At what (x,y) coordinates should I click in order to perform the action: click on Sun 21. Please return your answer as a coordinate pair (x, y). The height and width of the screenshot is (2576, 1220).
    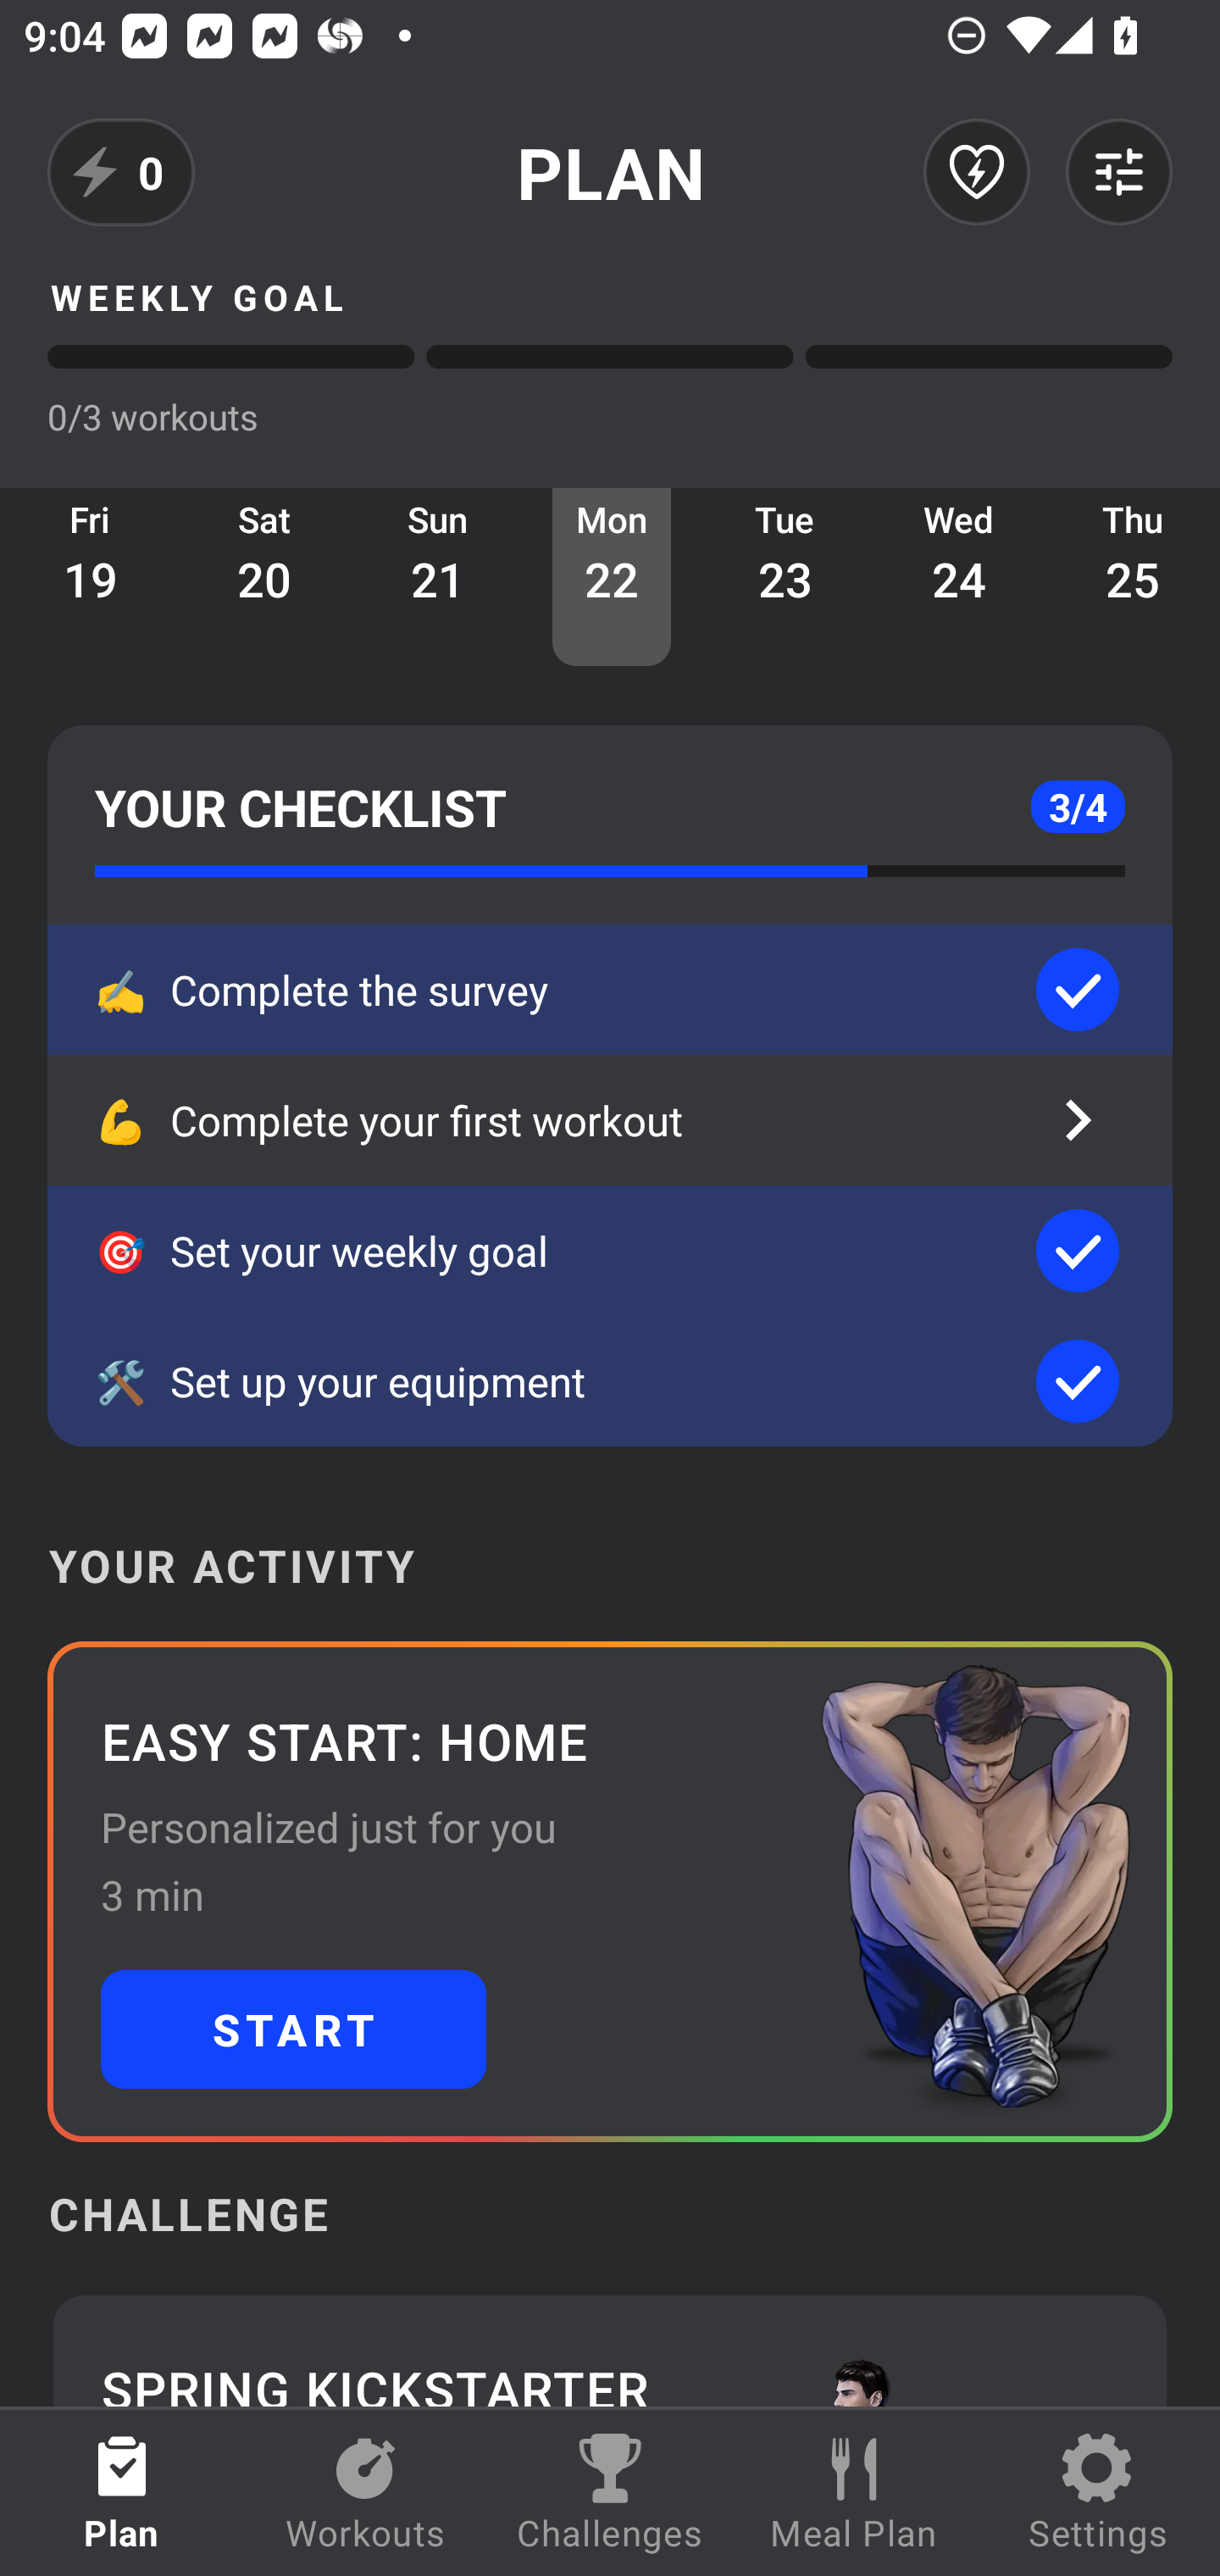
    Looking at the image, I should click on (438, 576).